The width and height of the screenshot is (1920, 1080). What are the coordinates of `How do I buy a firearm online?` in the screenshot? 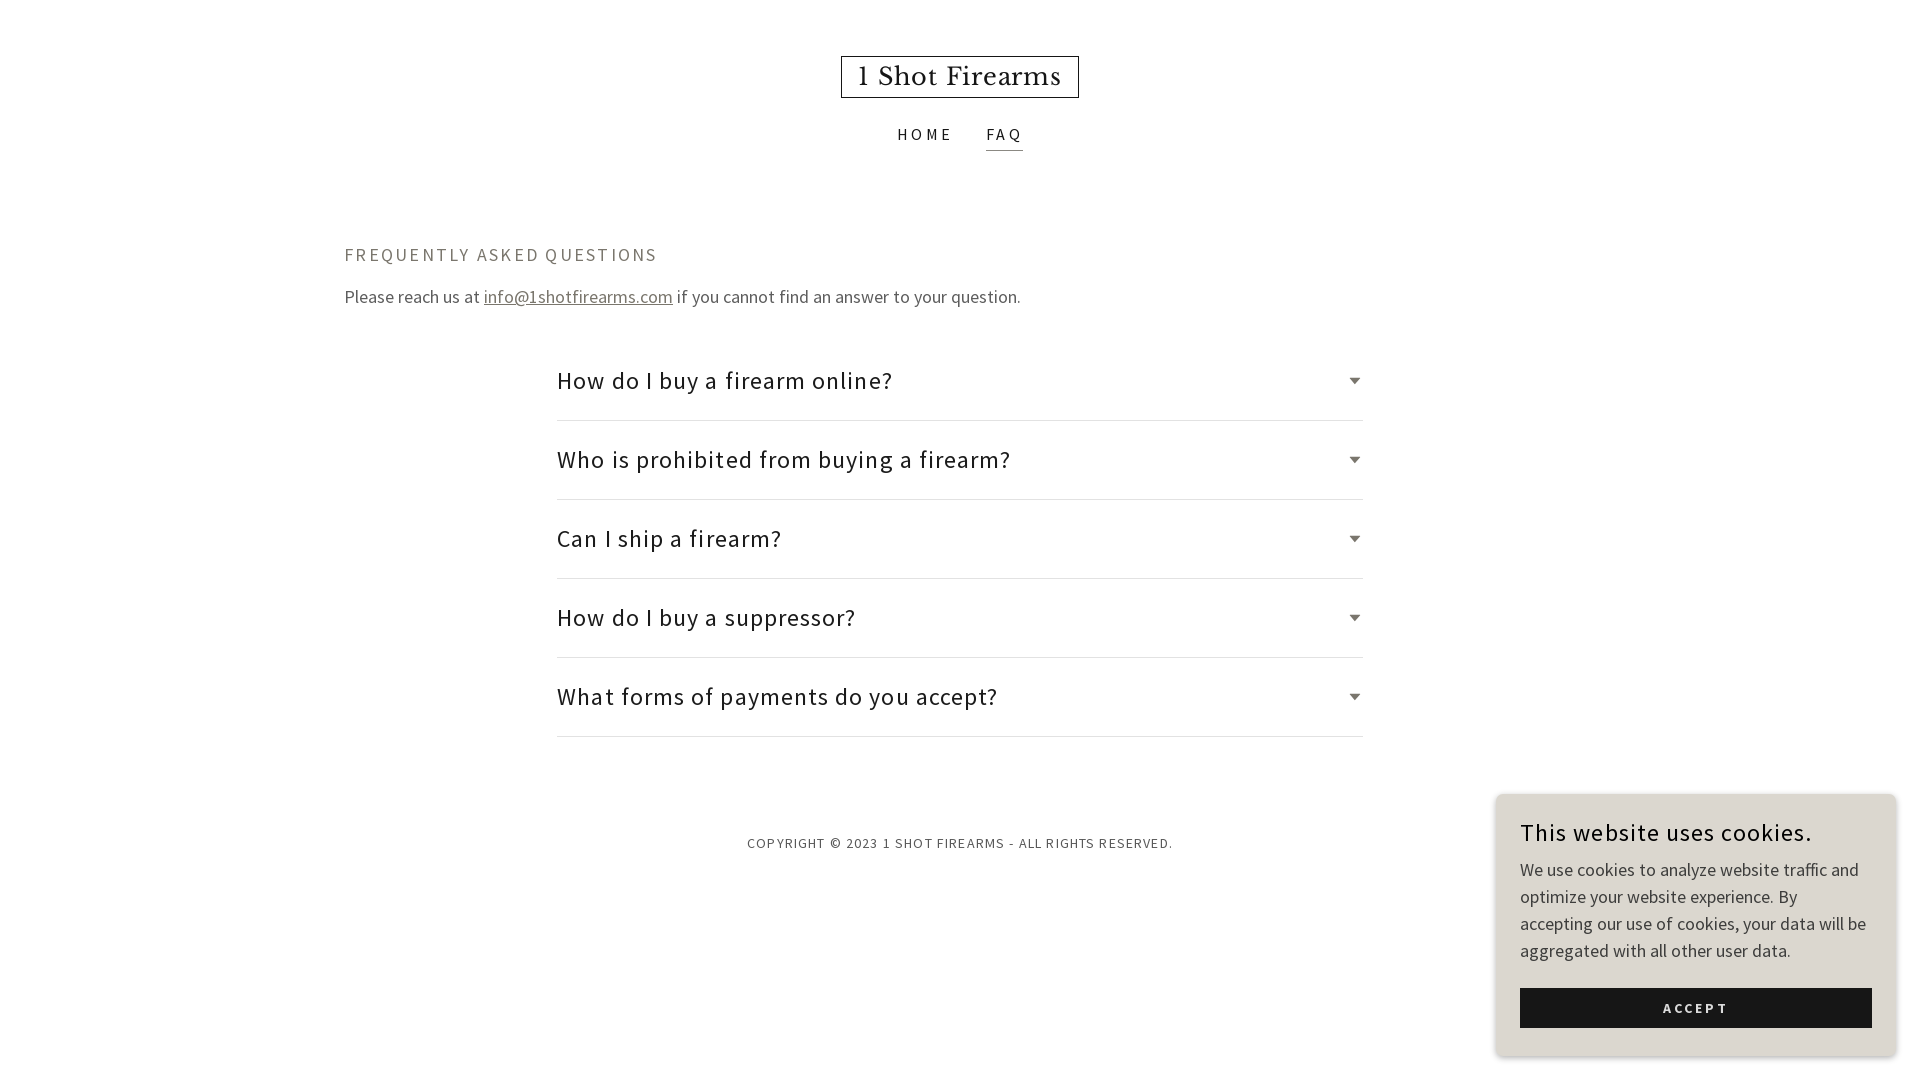 It's located at (960, 381).